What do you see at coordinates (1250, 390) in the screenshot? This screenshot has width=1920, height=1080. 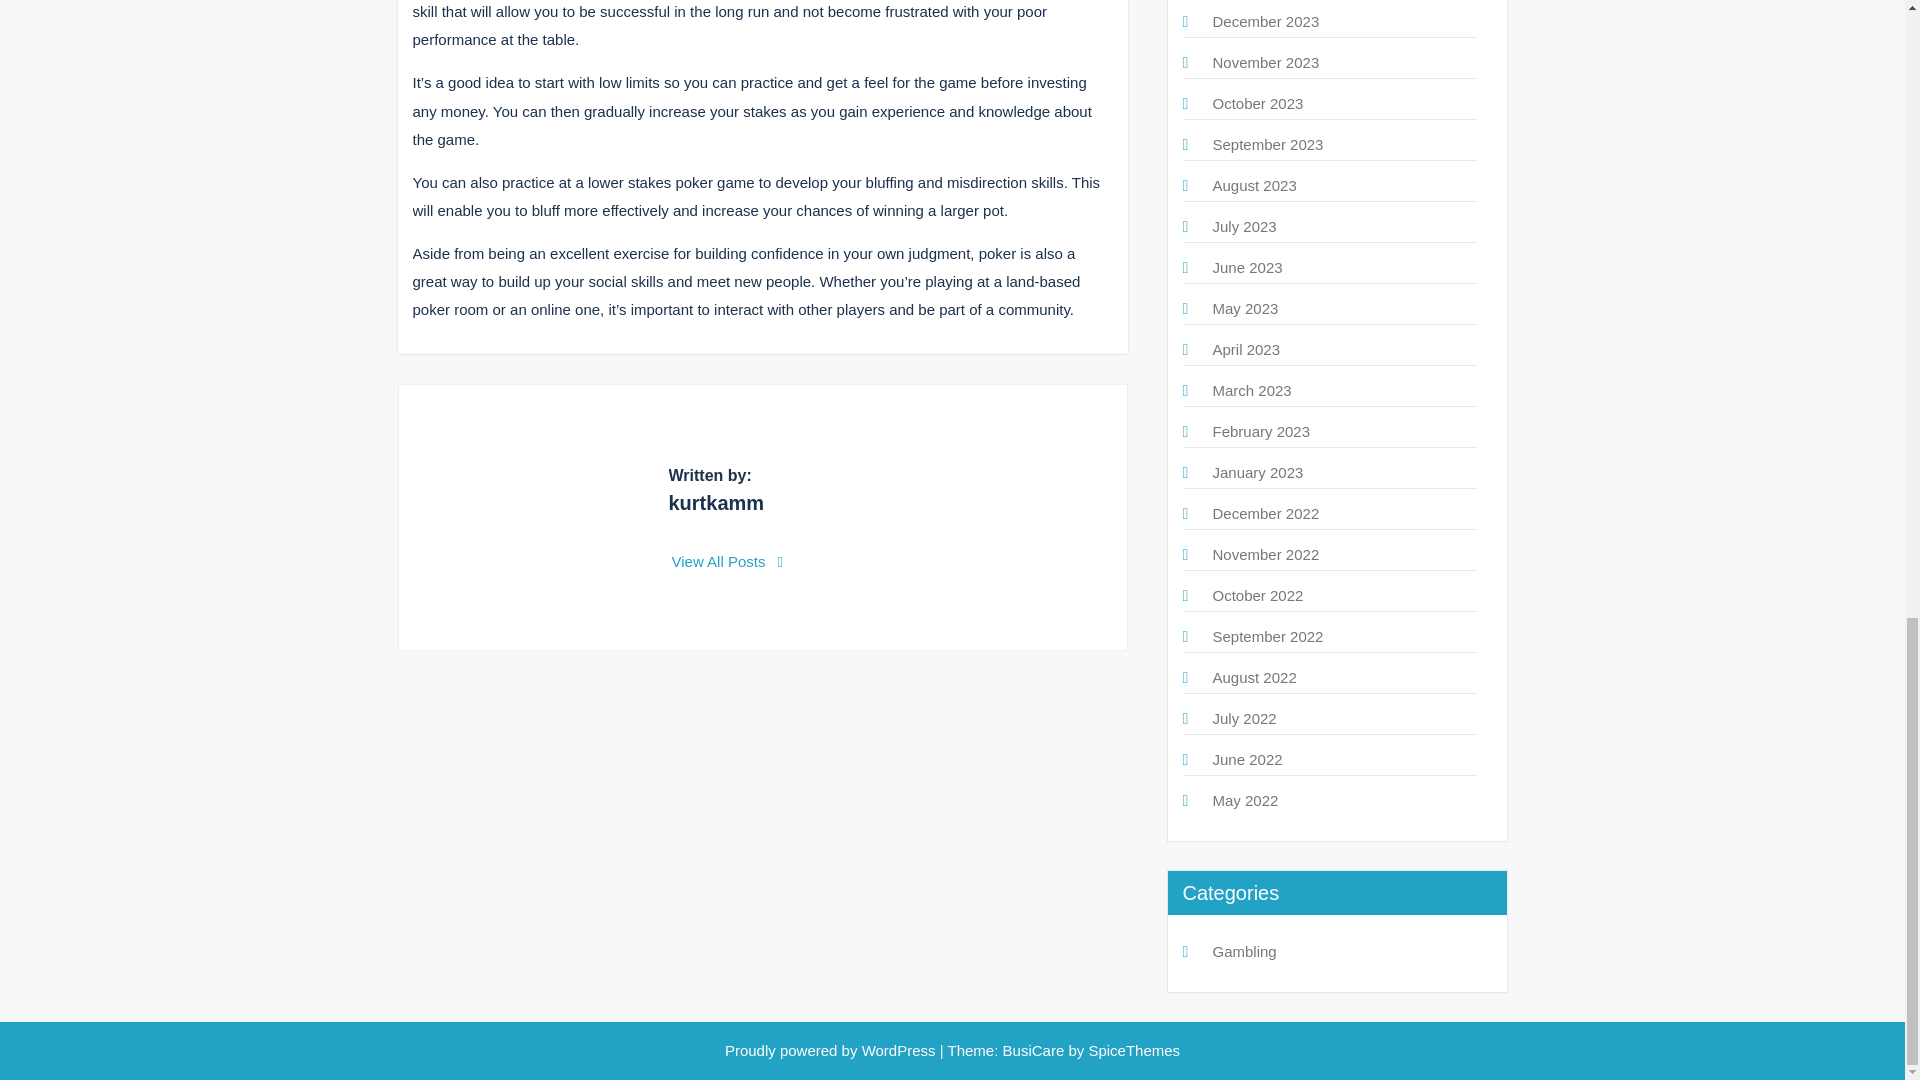 I see `March 2023` at bounding box center [1250, 390].